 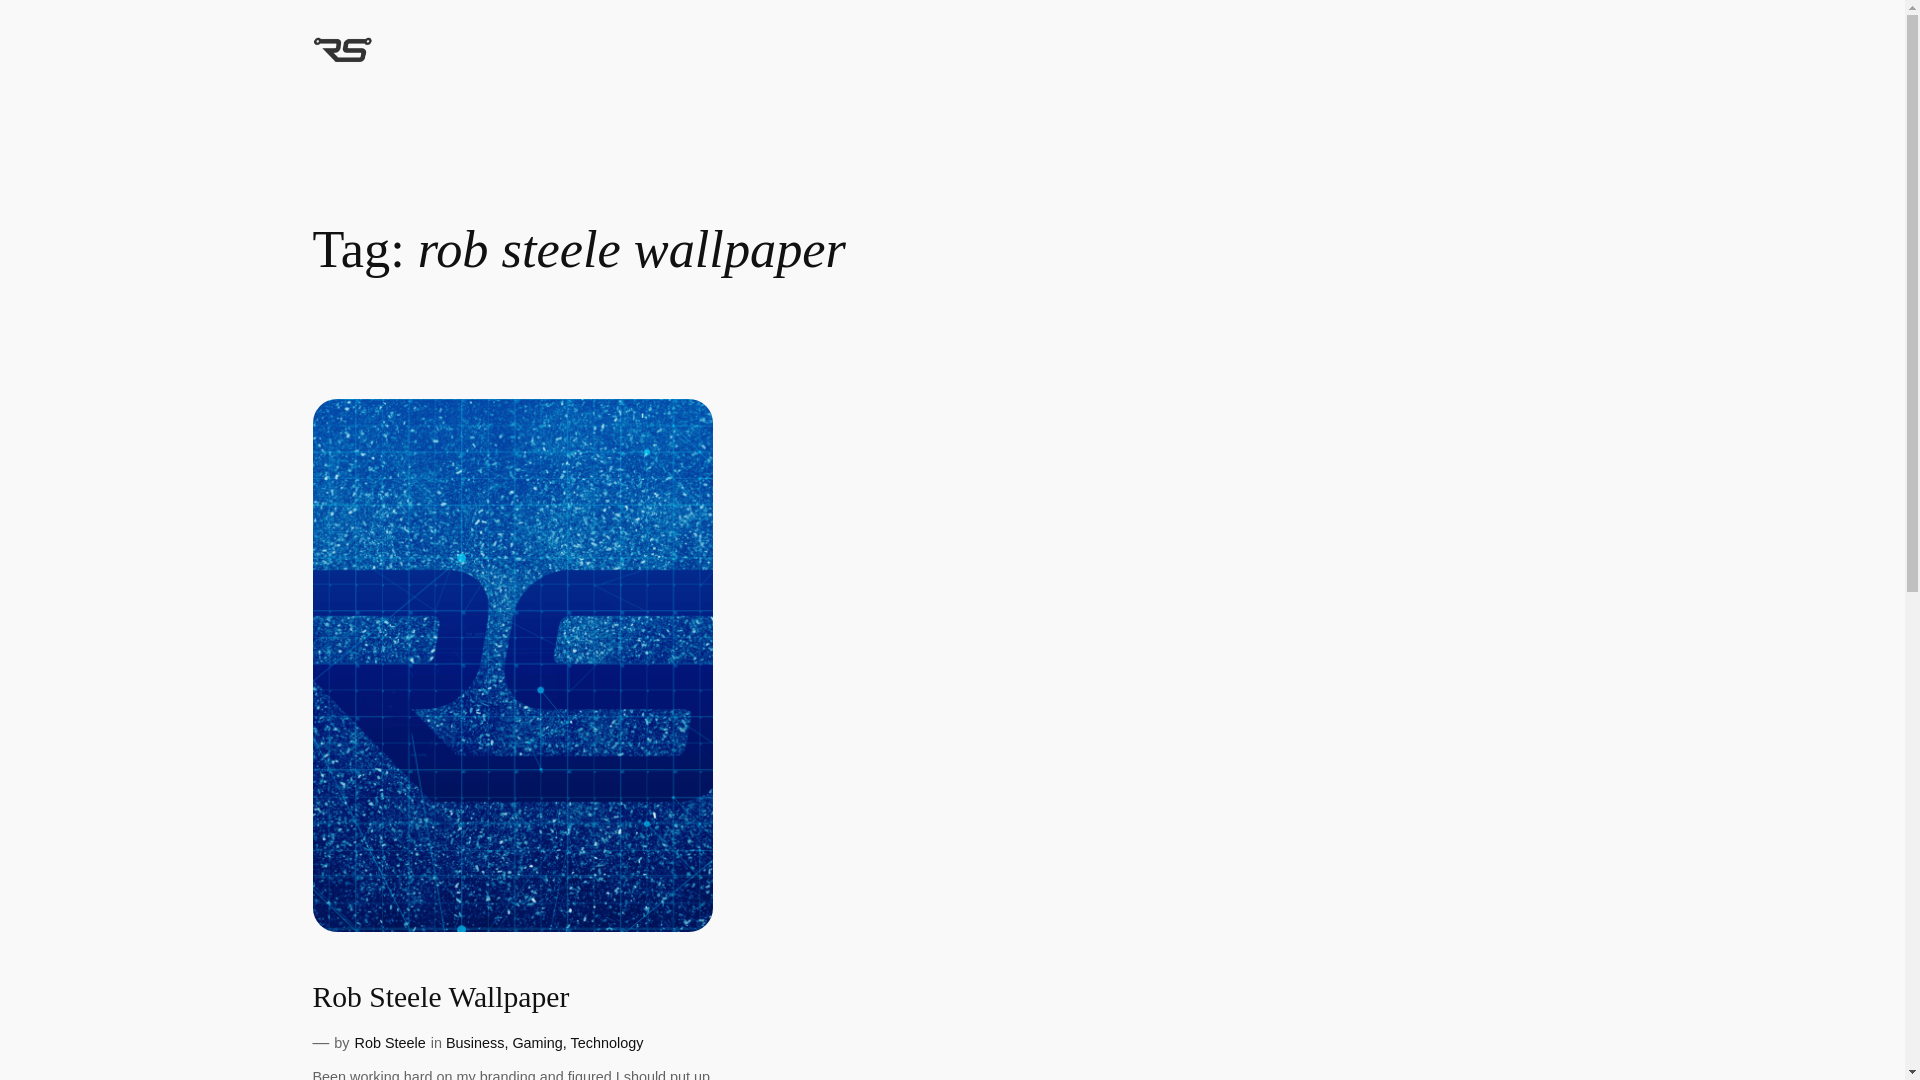 What do you see at coordinates (474, 1042) in the screenshot?
I see `Business` at bounding box center [474, 1042].